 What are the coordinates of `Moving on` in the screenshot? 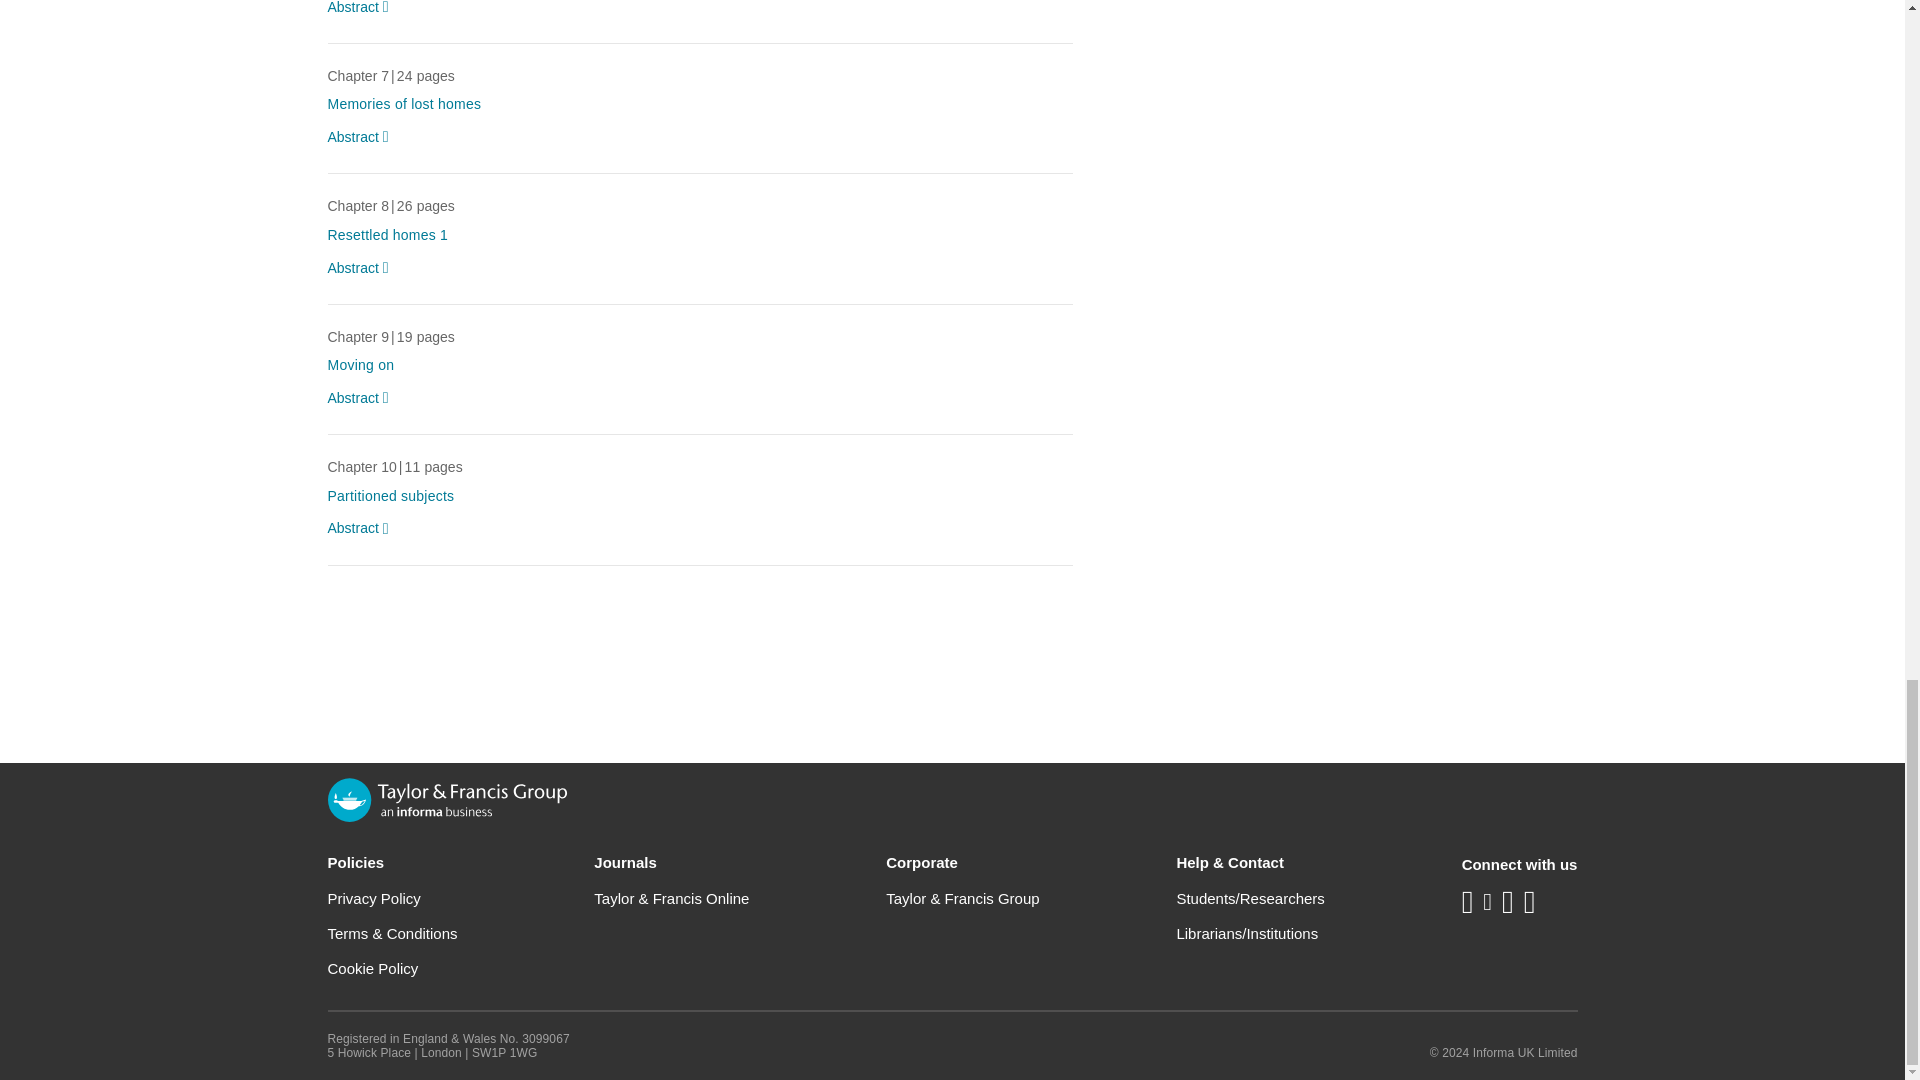 It's located at (362, 364).